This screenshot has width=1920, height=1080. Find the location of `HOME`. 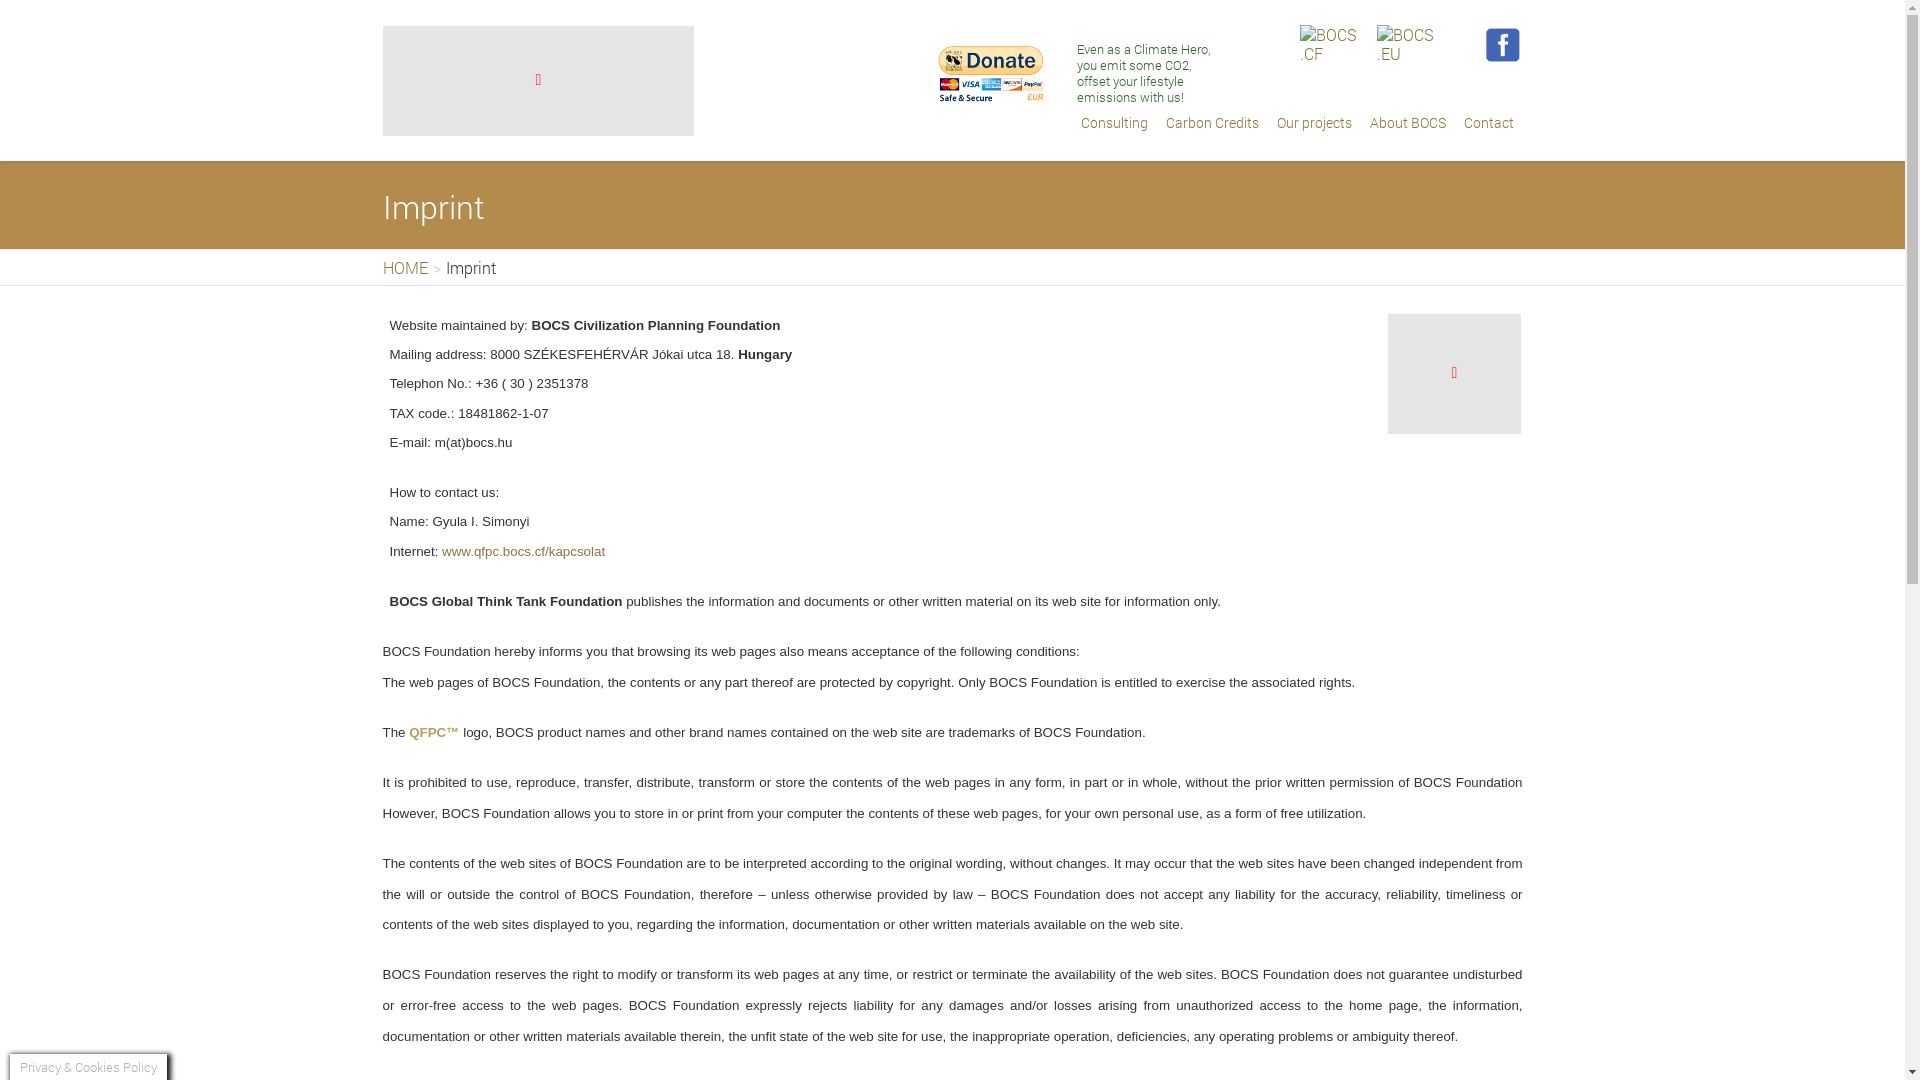

HOME is located at coordinates (404, 268).